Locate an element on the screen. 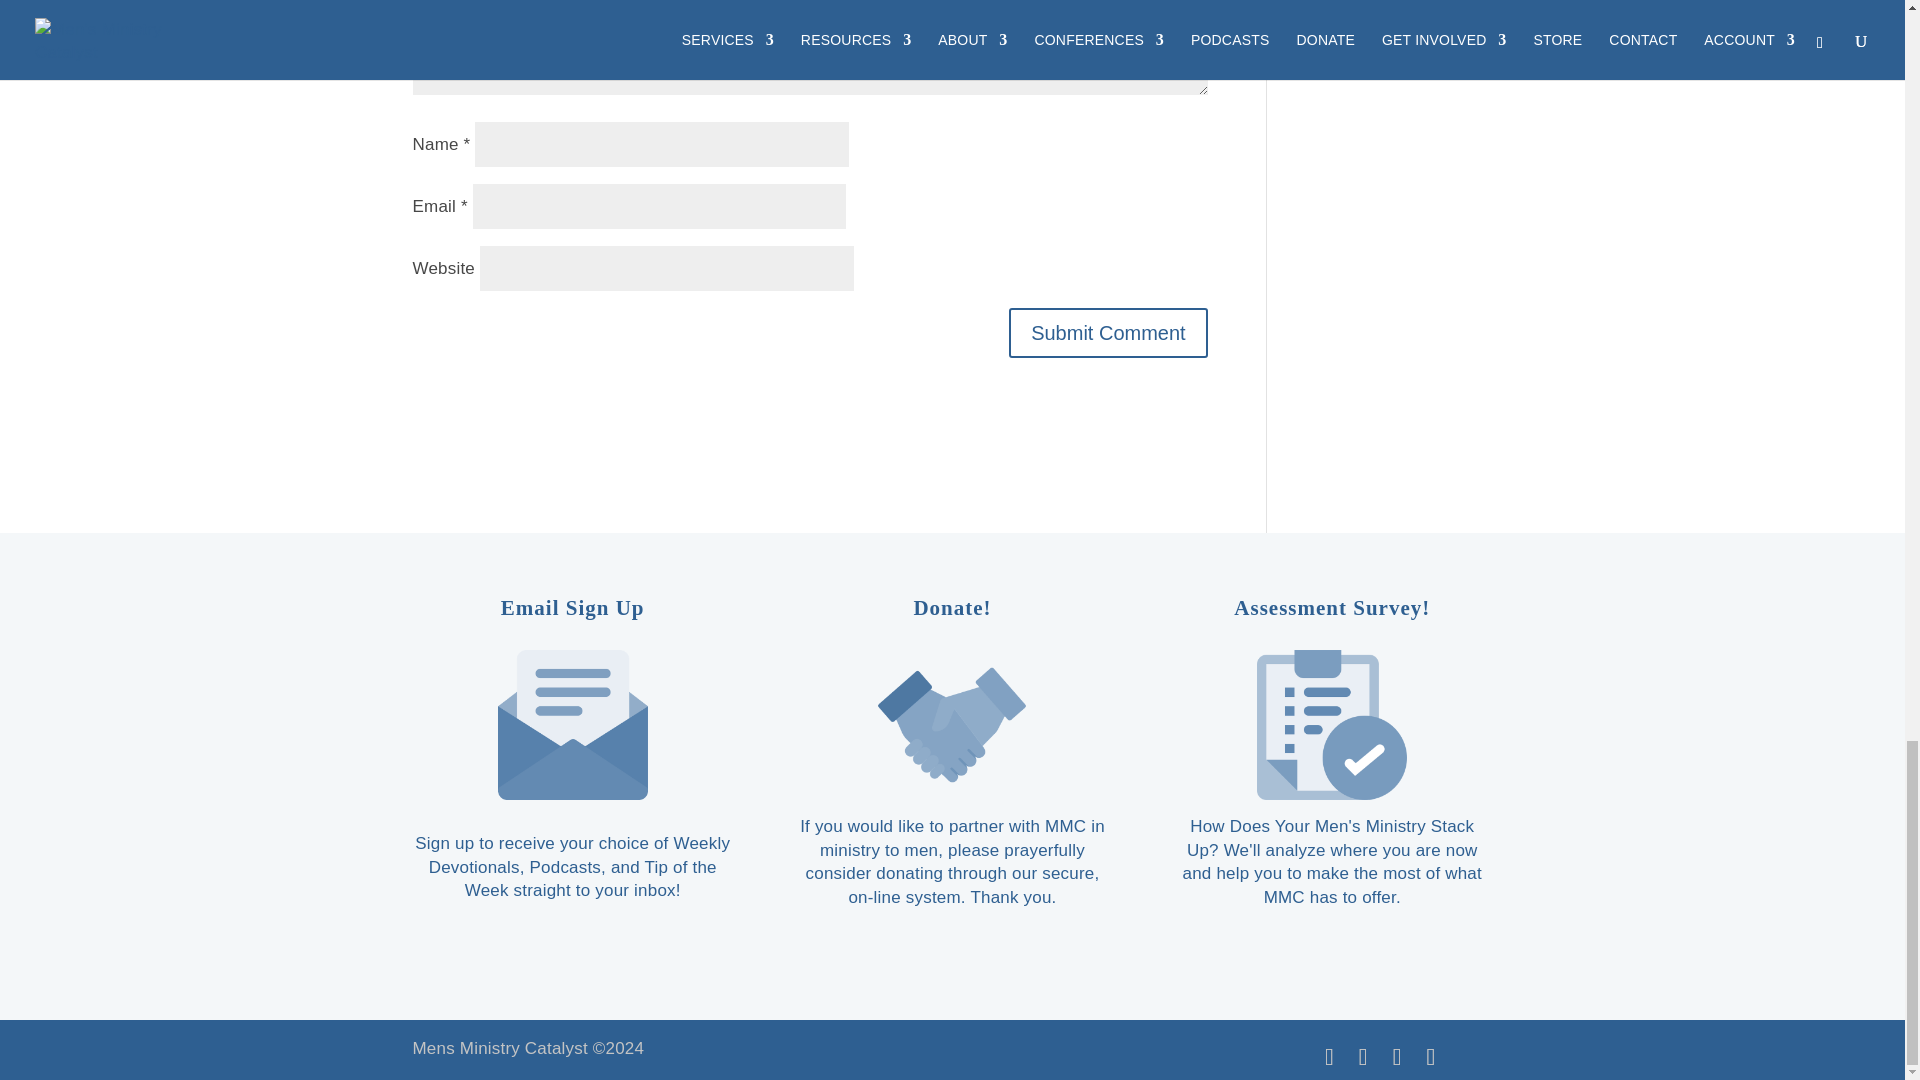  Submit Comment is located at coordinates (1108, 332).